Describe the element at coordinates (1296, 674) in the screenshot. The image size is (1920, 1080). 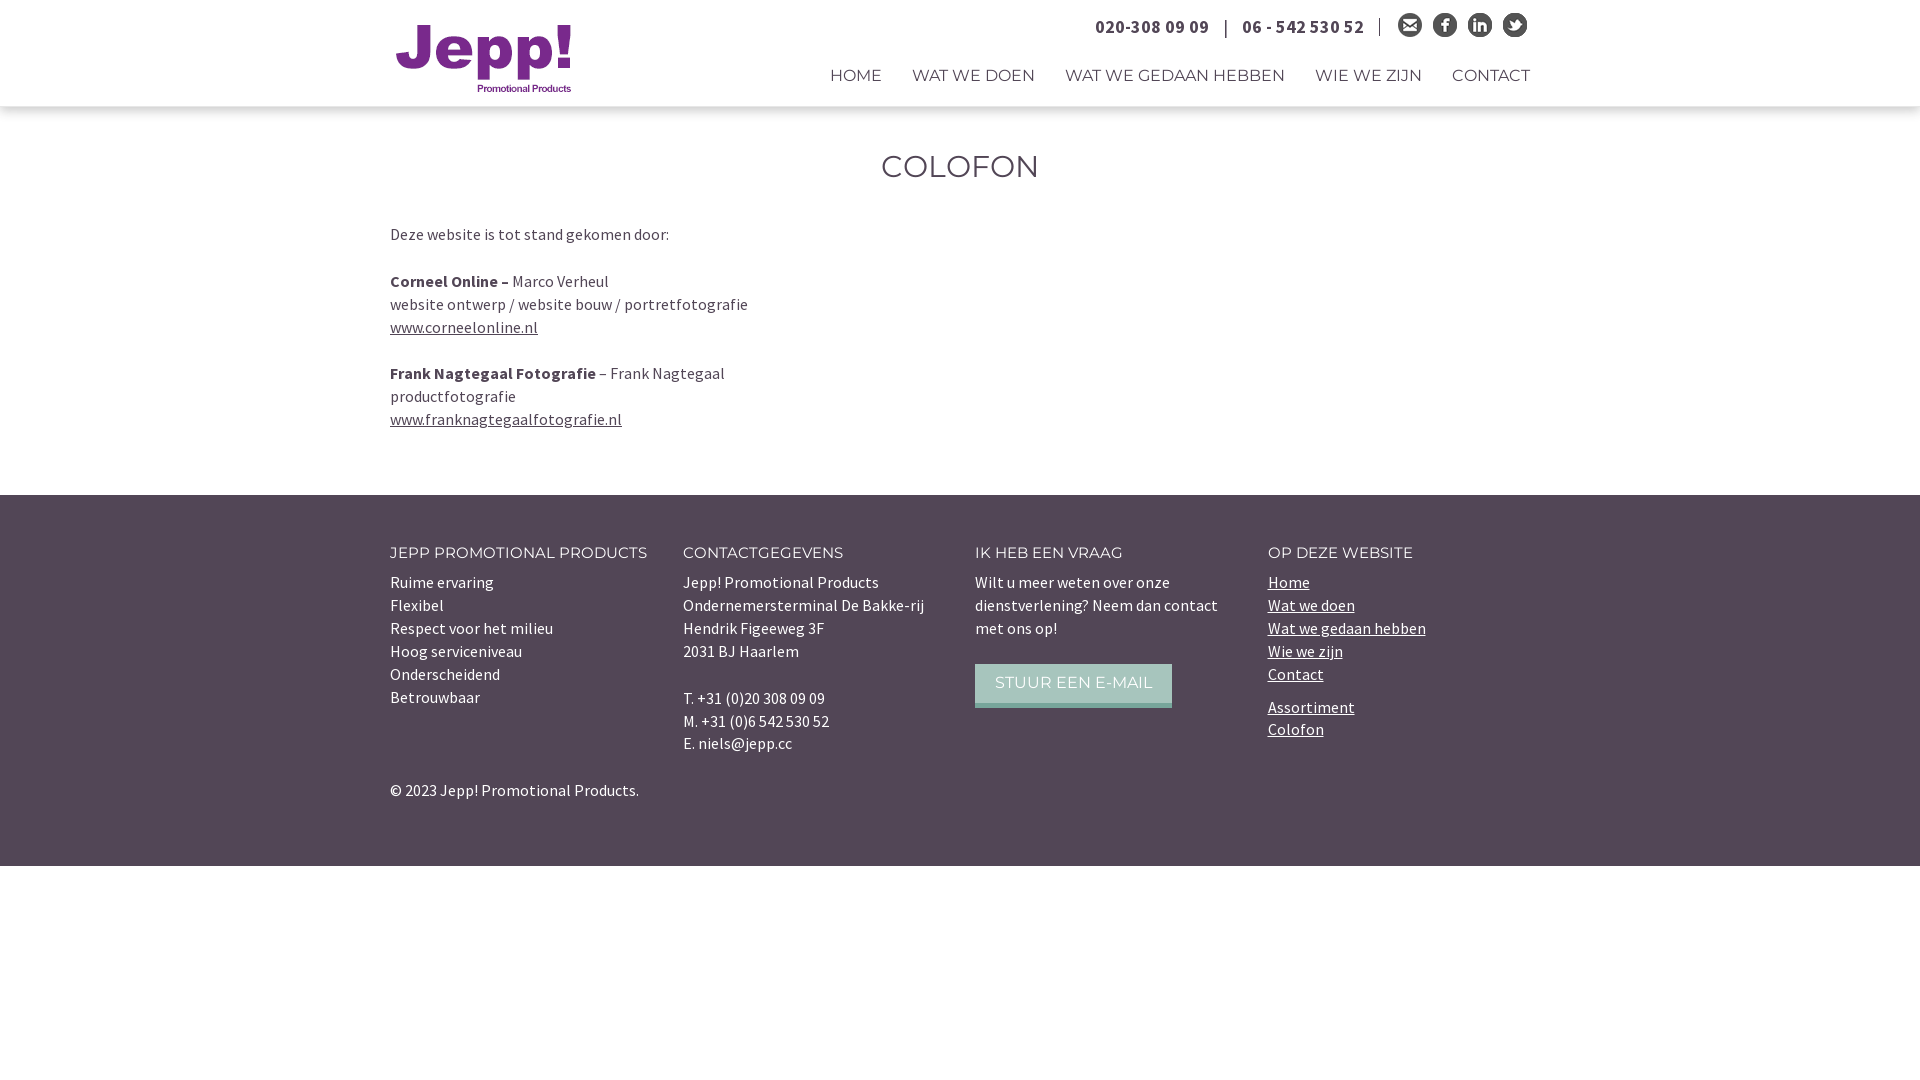
I see `Contact` at that location.